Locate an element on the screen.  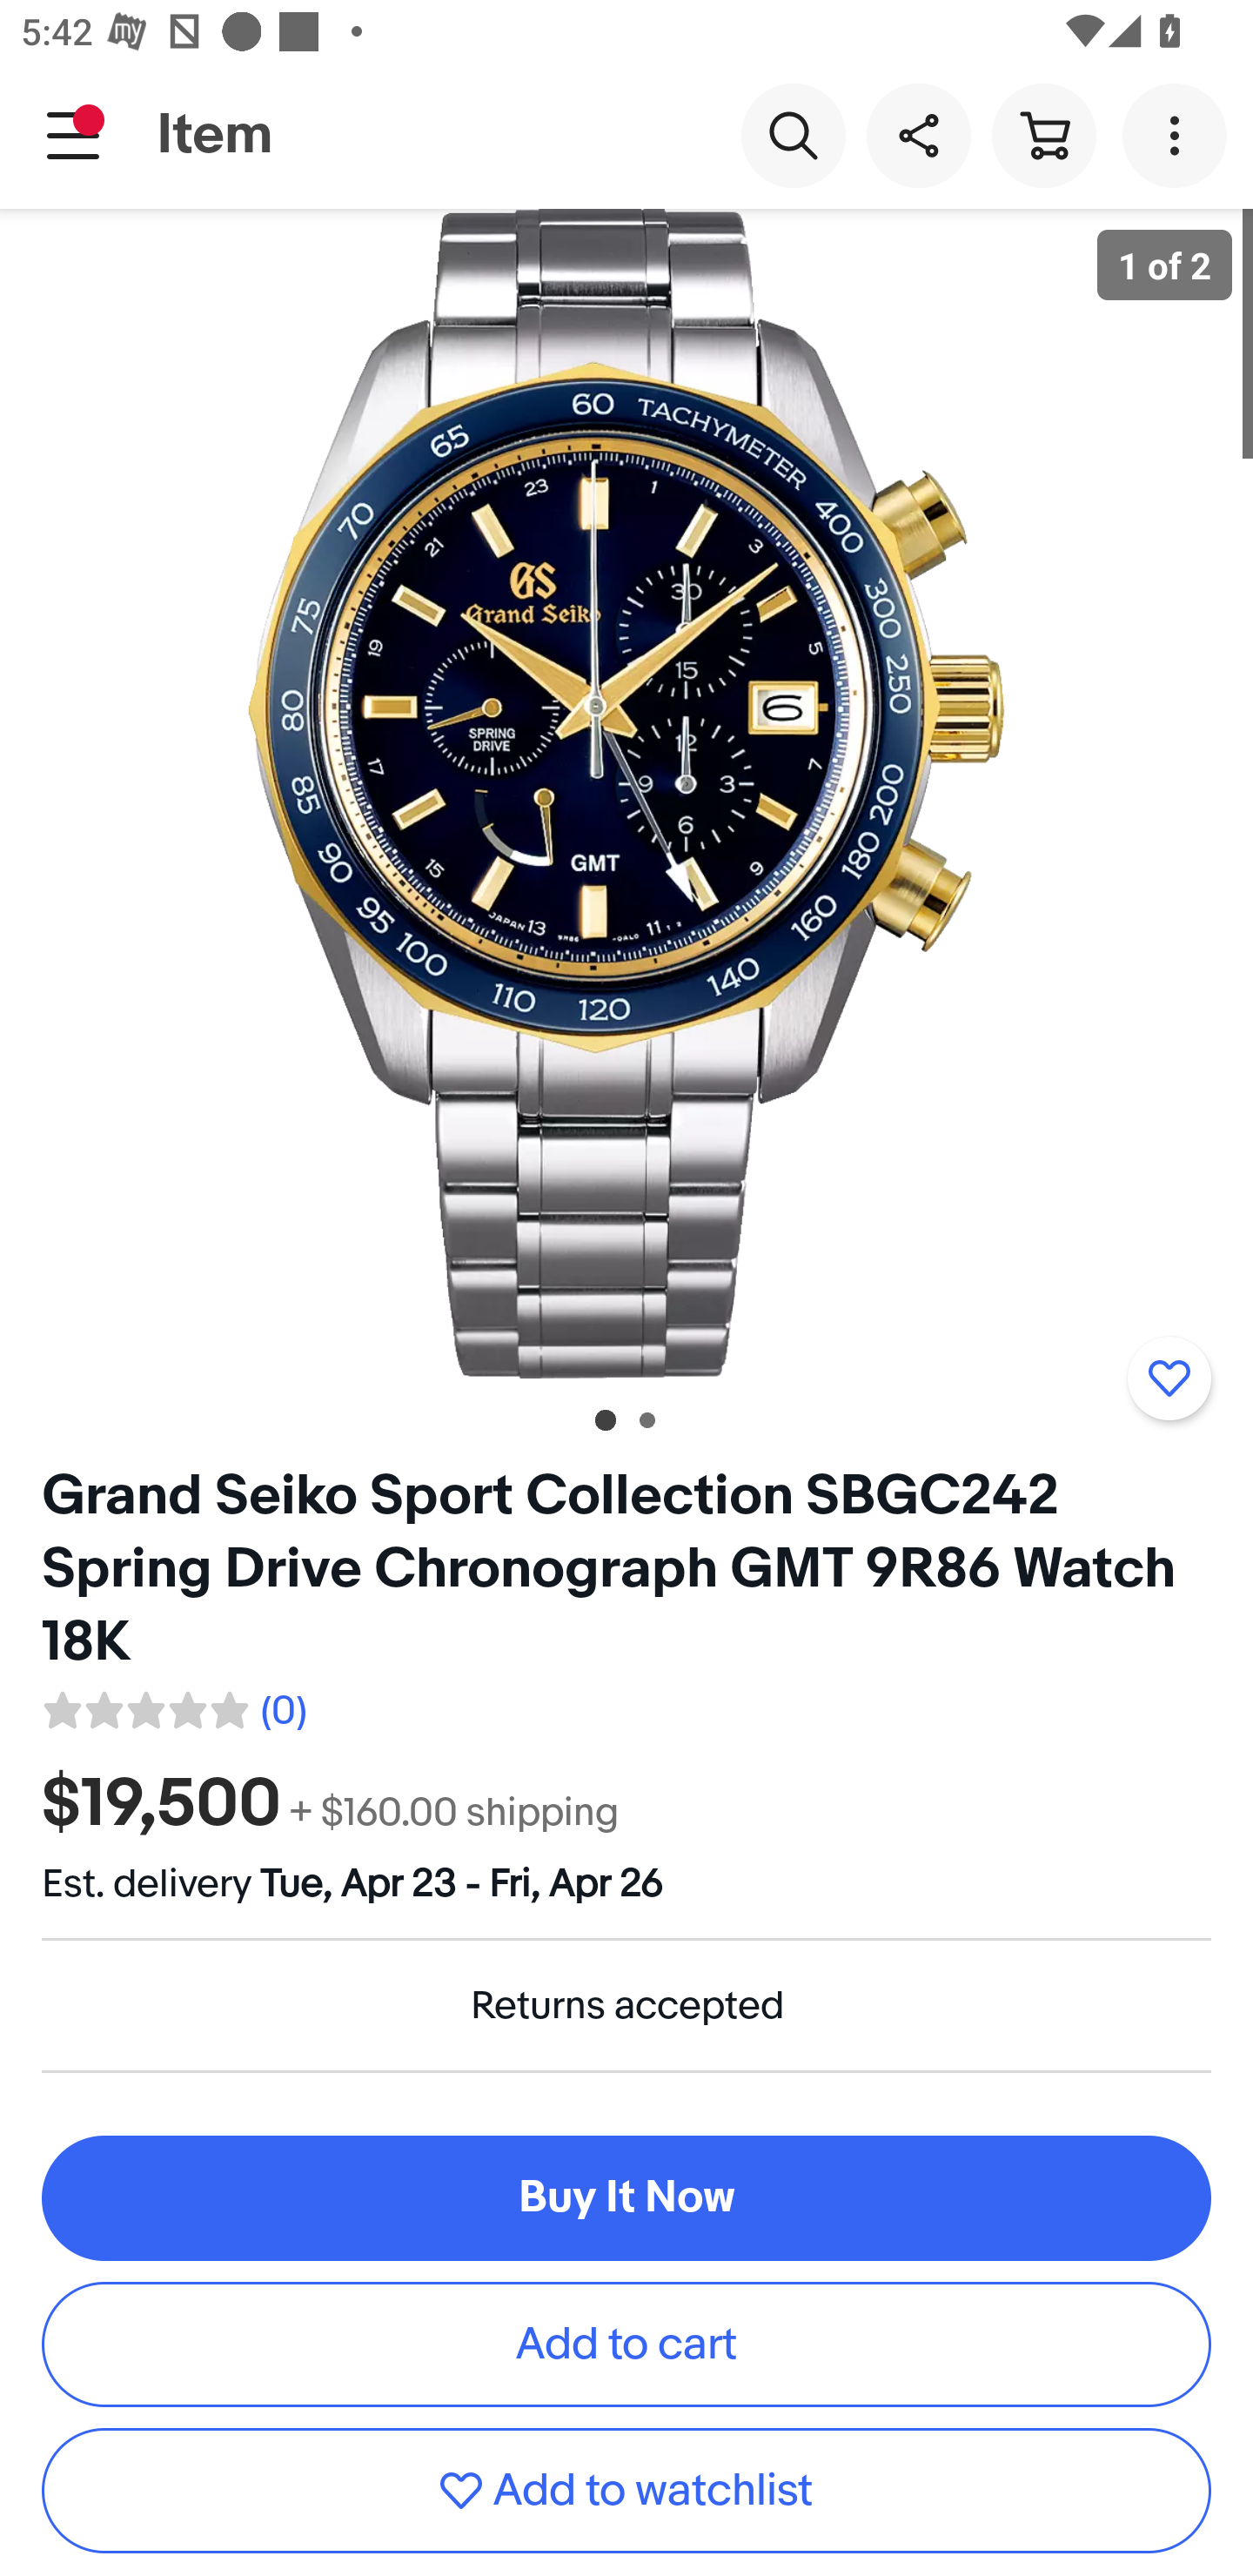
Item image 1 of 2 is located at coordinates (626, 793).